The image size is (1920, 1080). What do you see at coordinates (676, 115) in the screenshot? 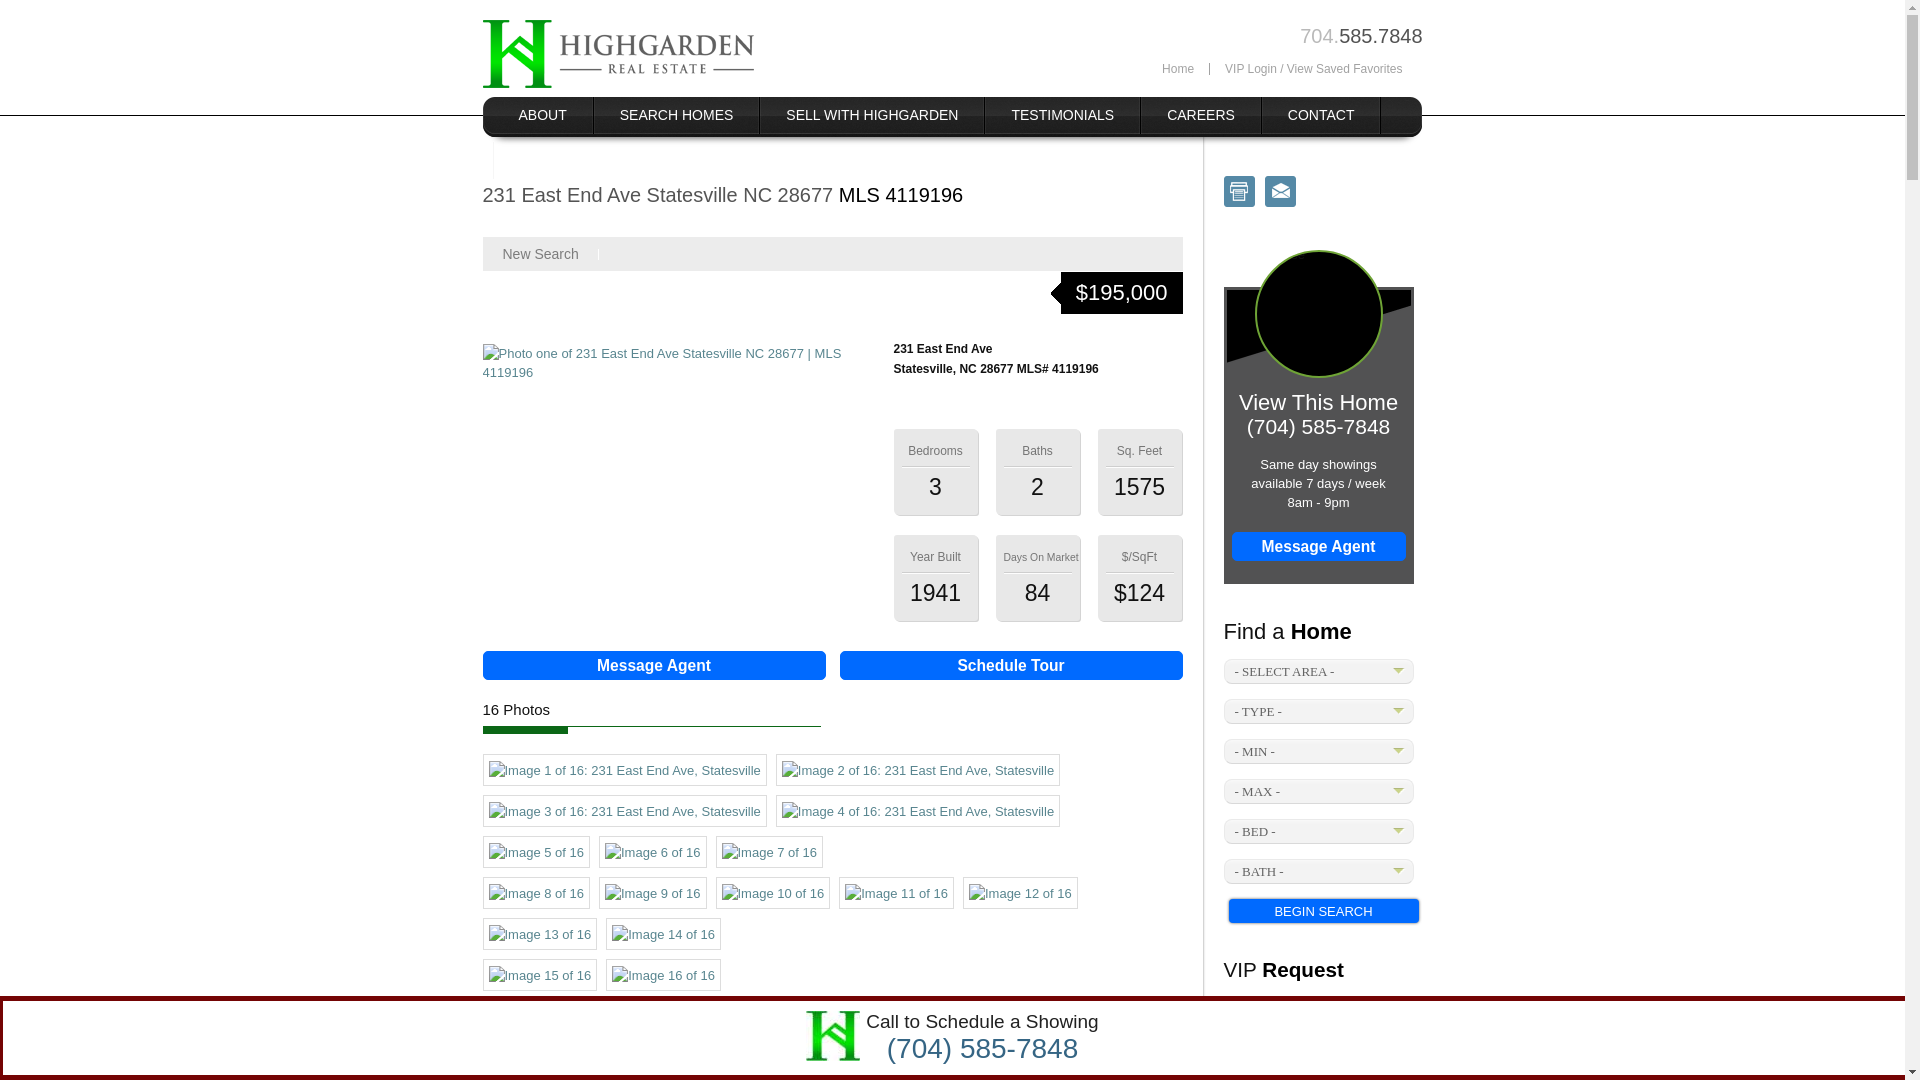
I see `SEARCH HOMES` at bounding box center [676, 115].